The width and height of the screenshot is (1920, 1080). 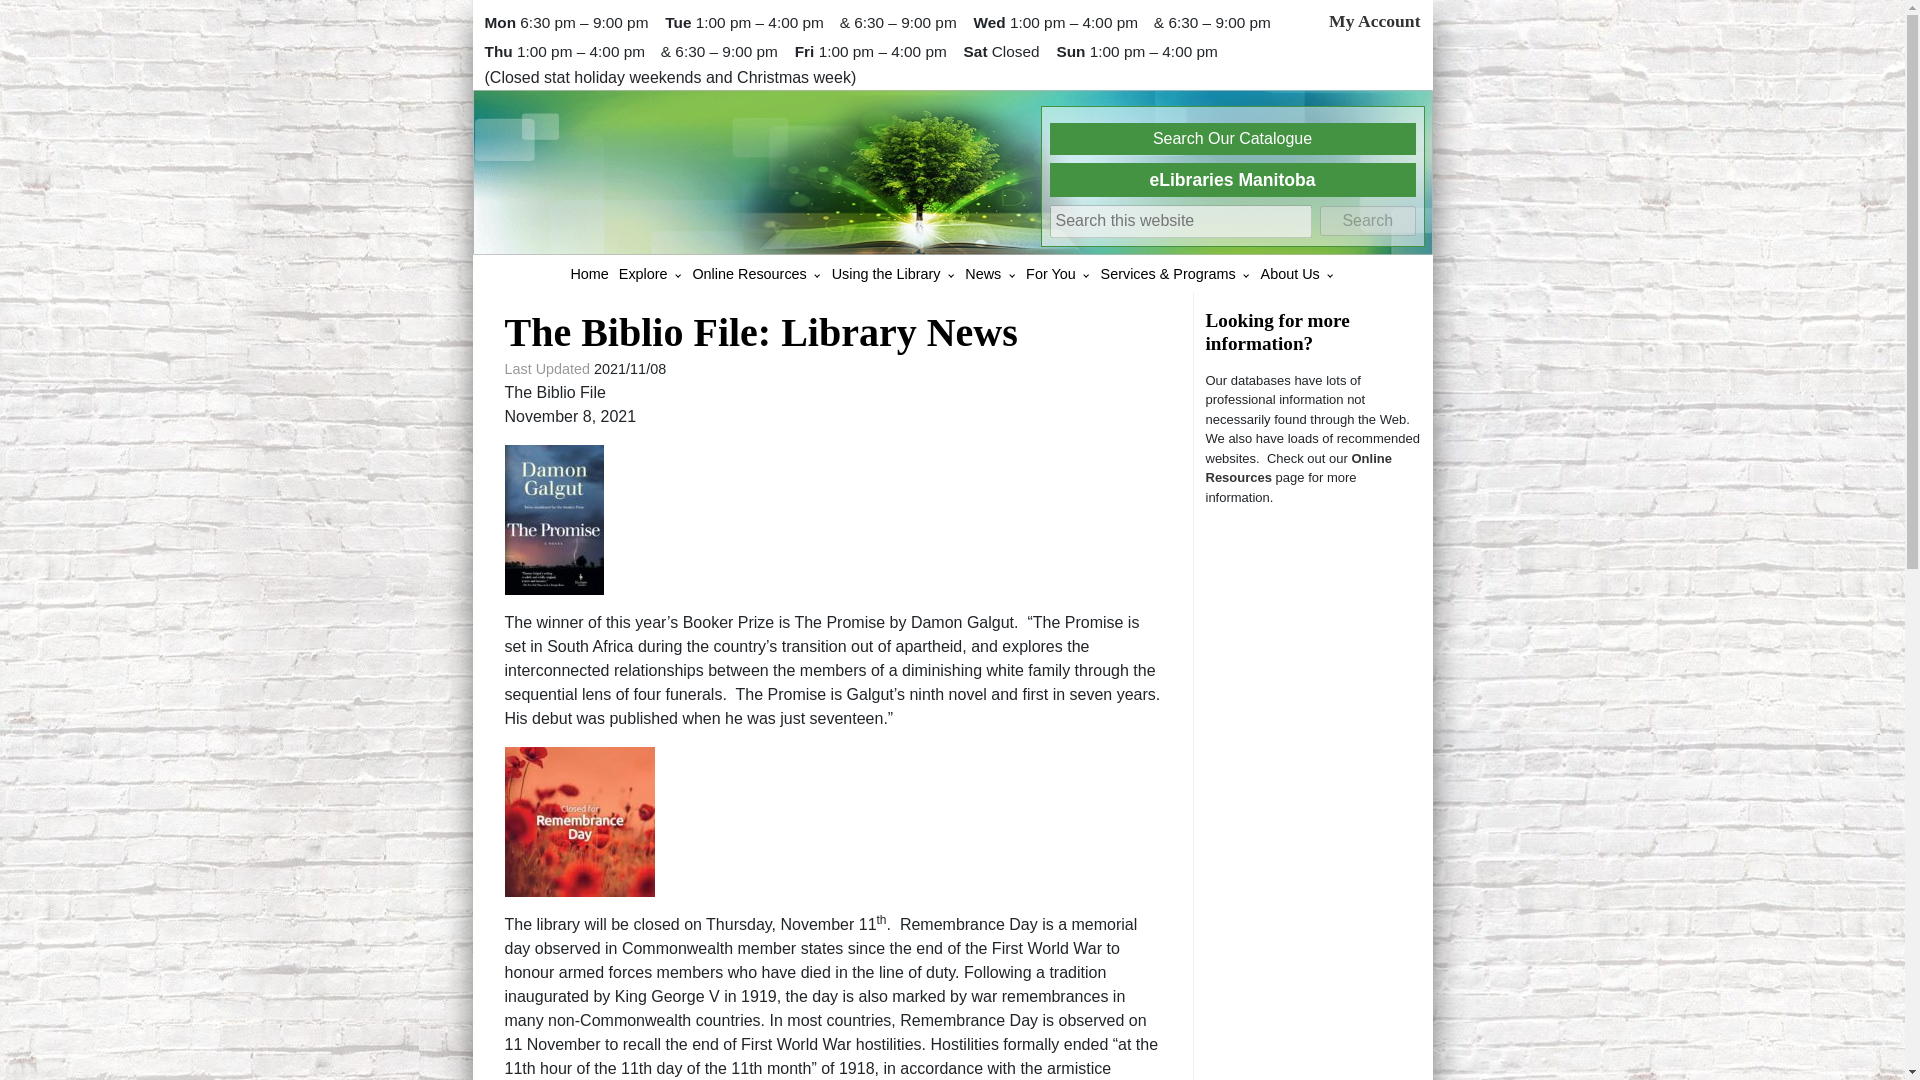 I want to click on Search Our Catalogue, so click(x=1232, y=139).